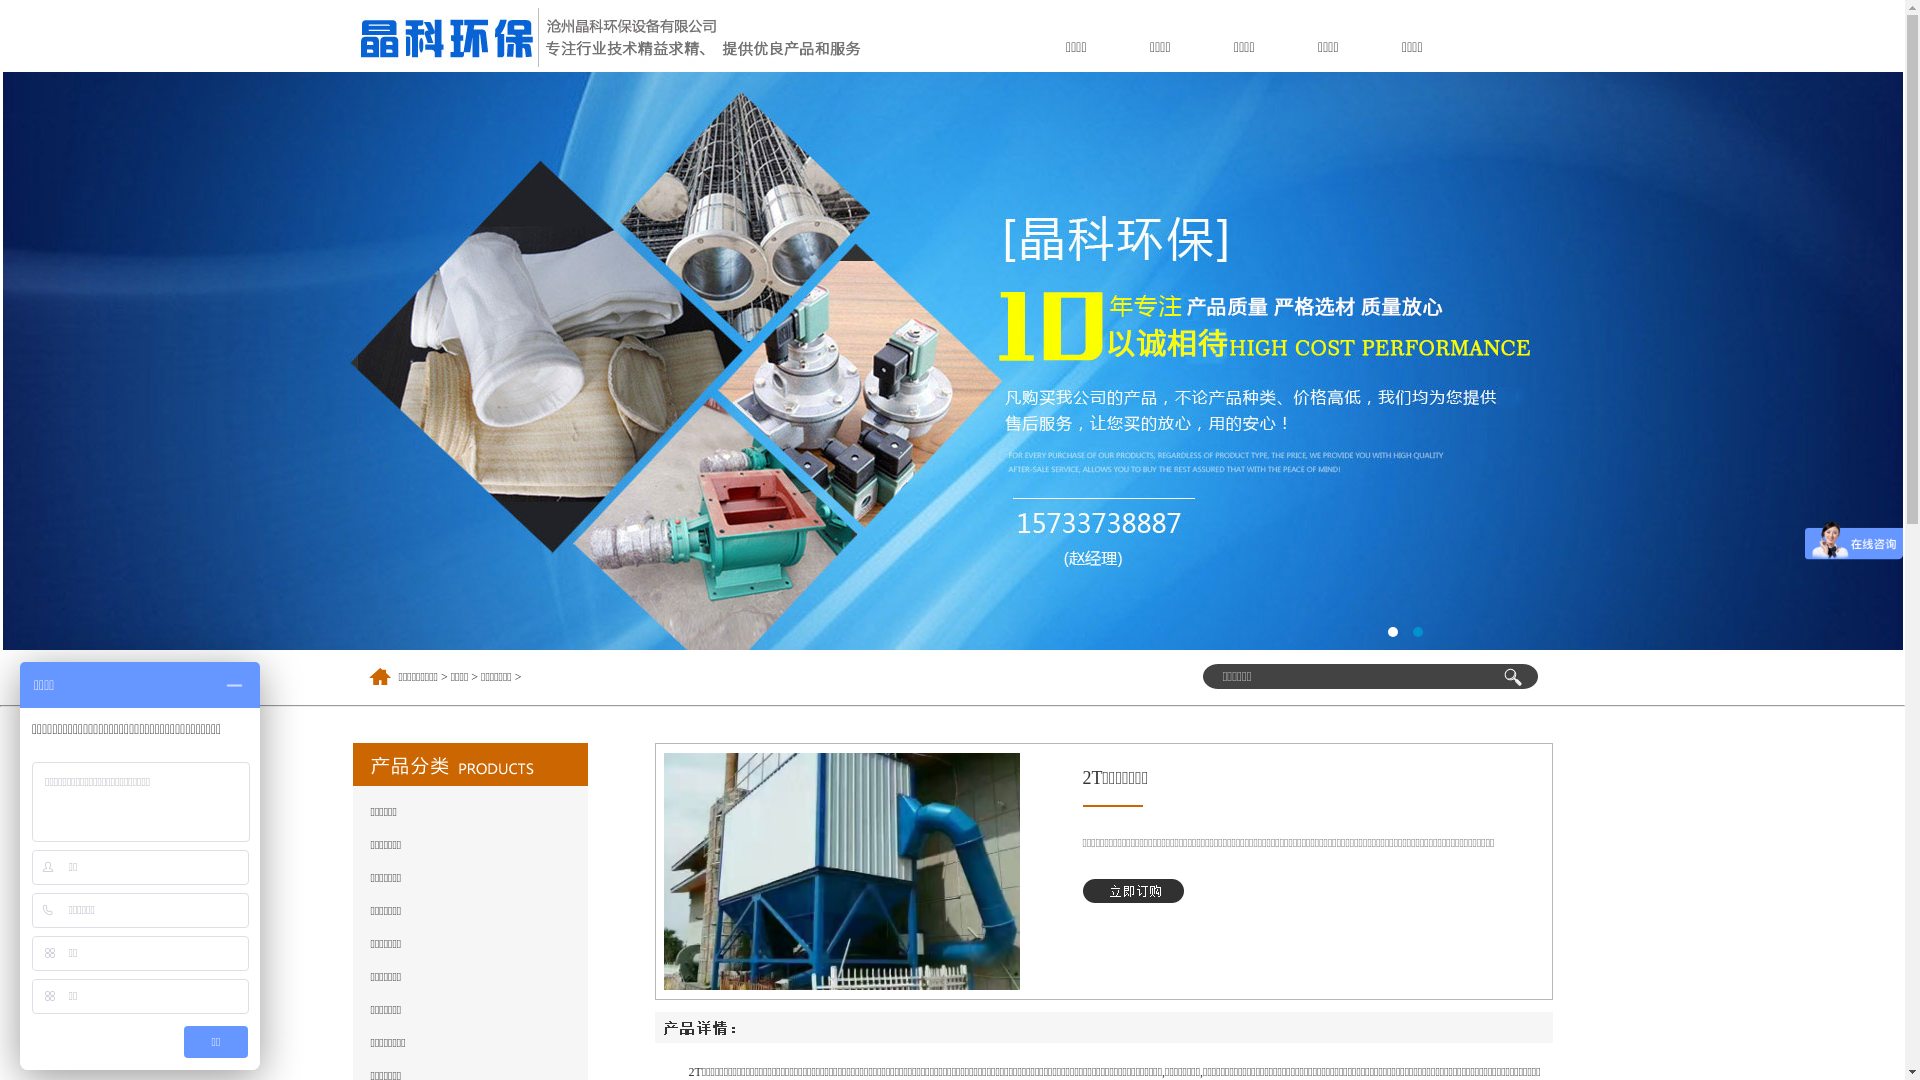  I want to click on 1, so click(1393, 632).